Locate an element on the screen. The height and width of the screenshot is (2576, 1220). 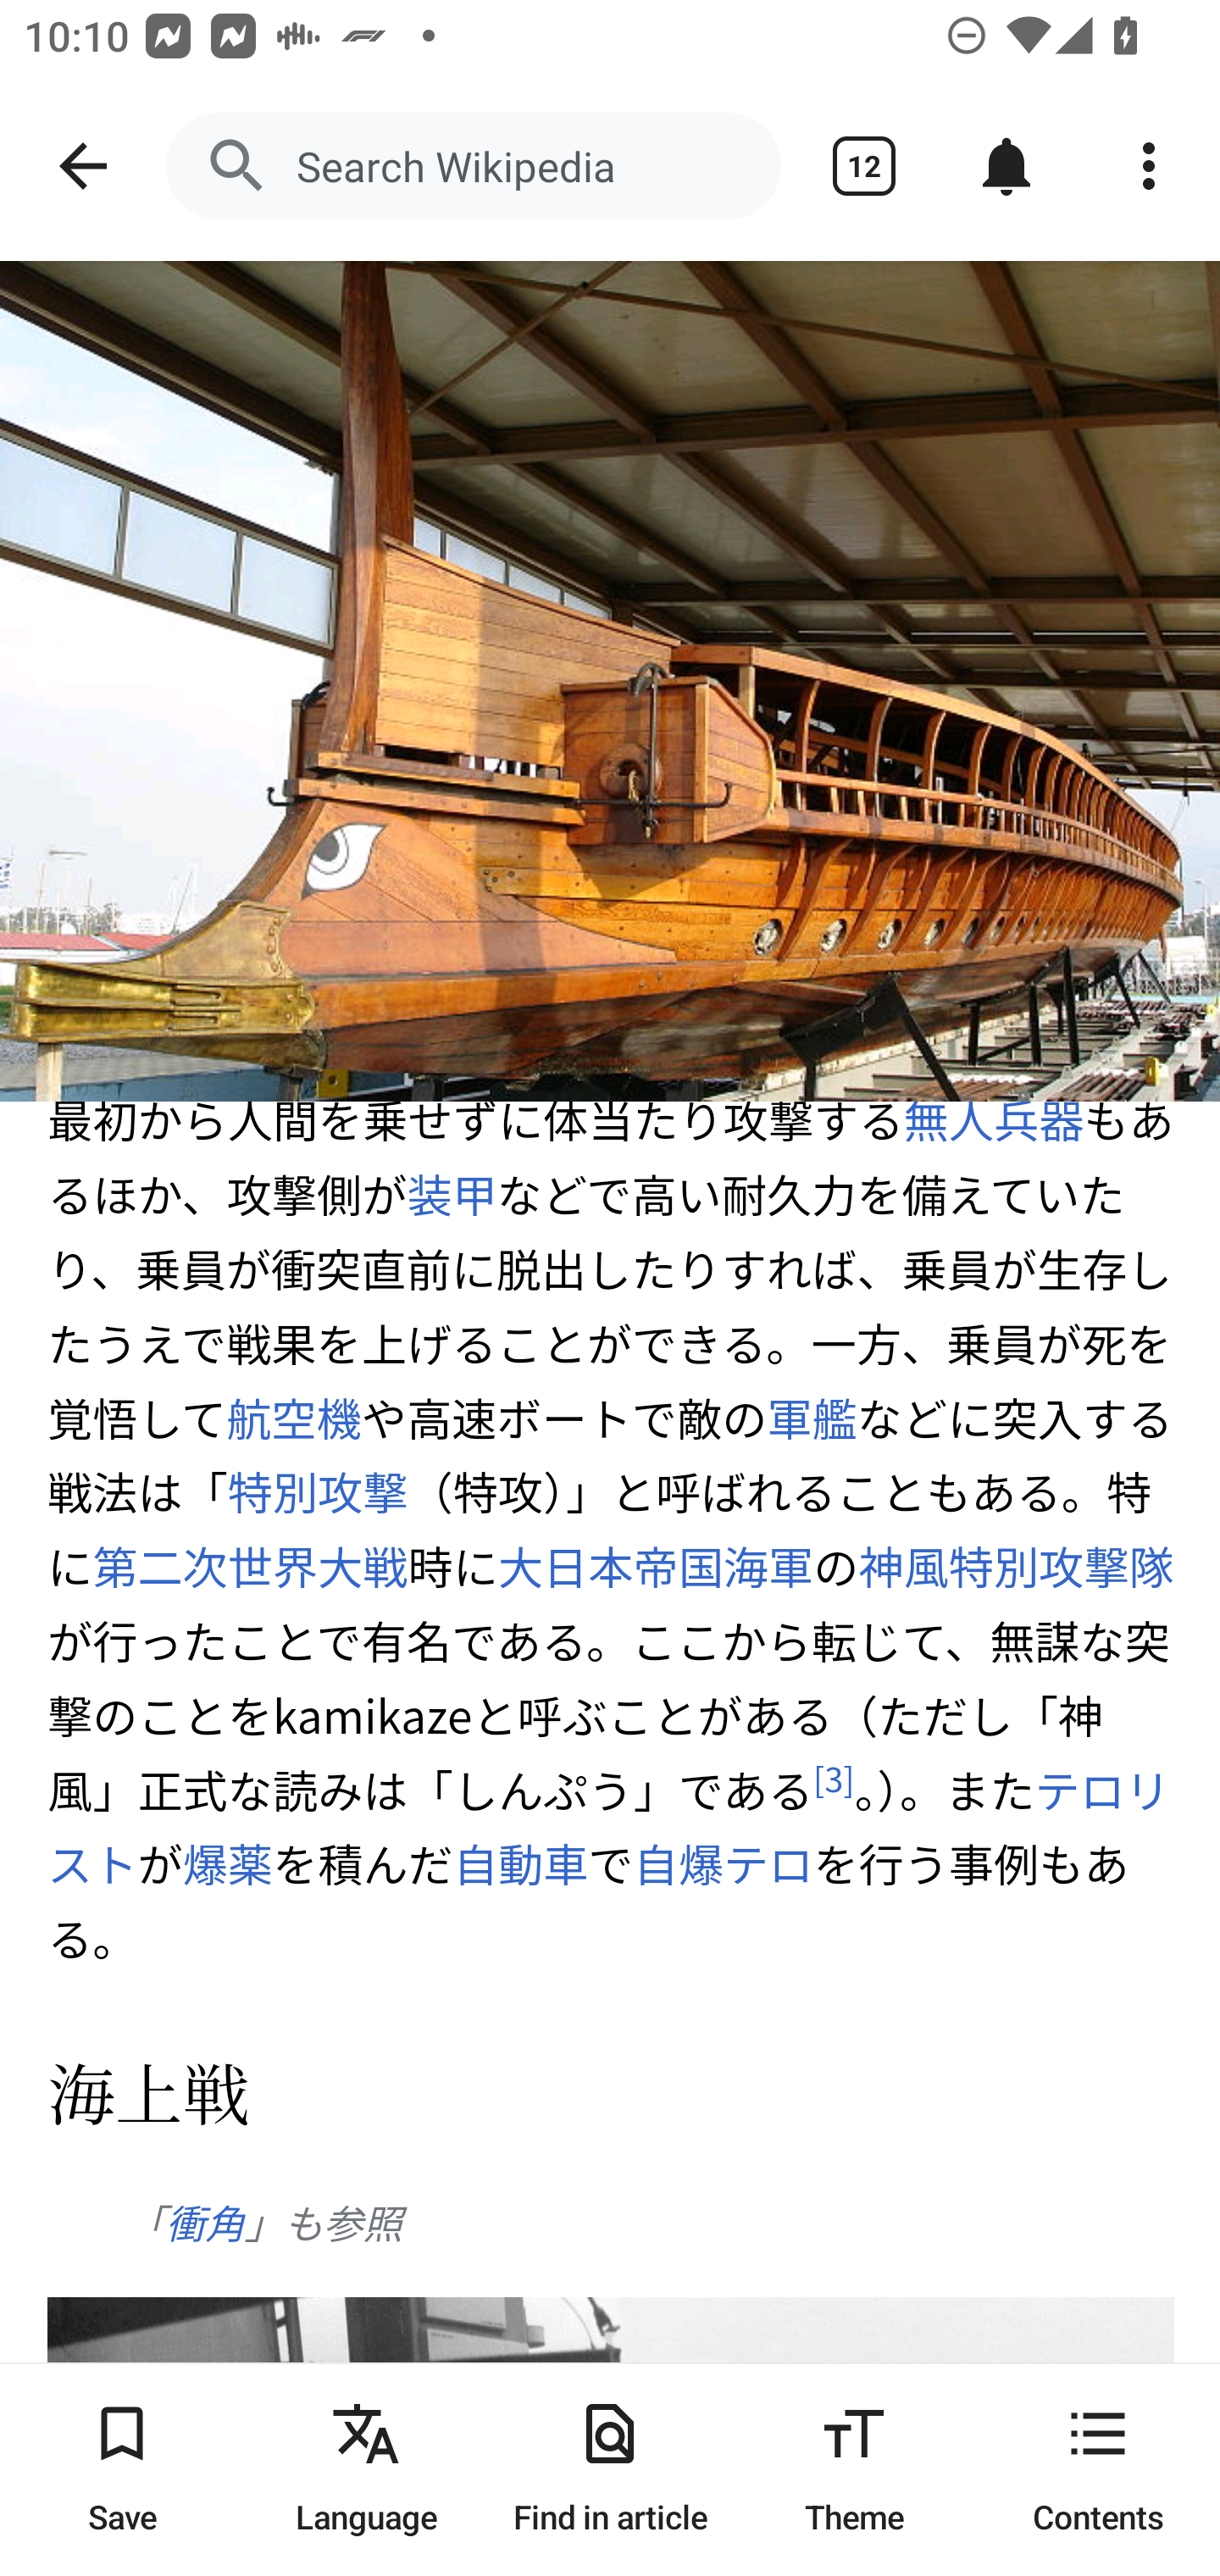
衝角 is located at coordinates (203, 2223).